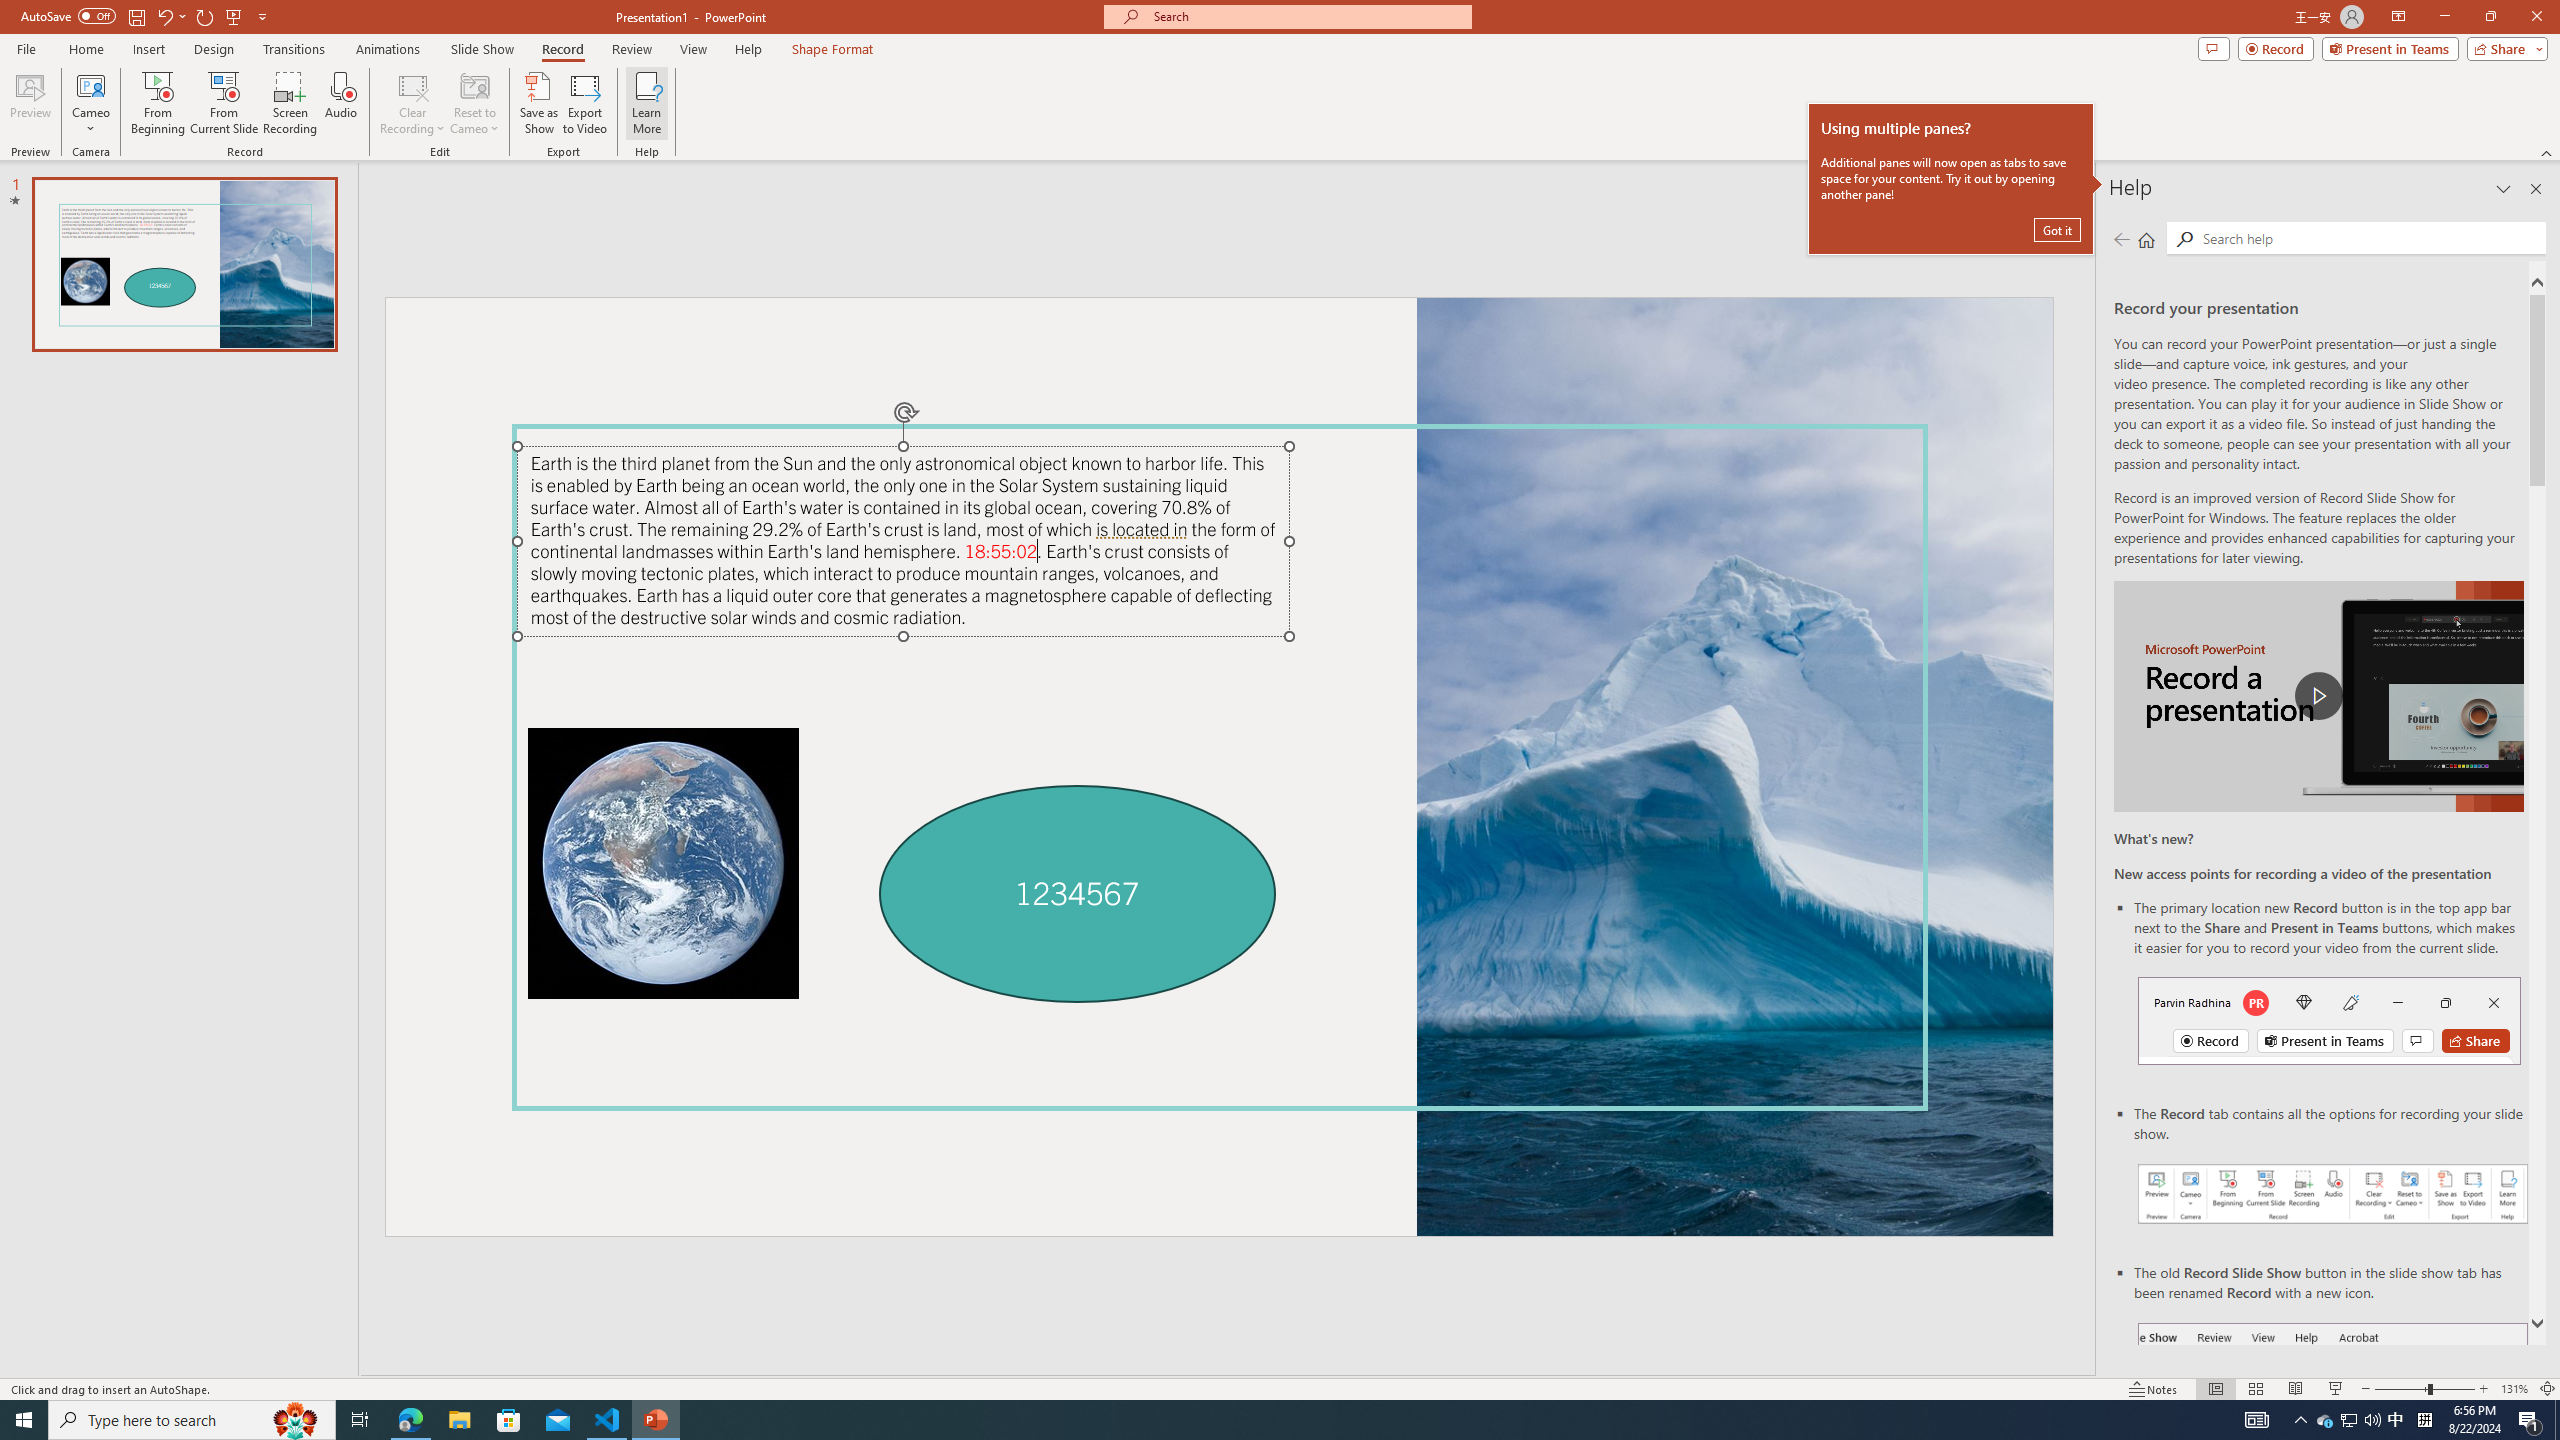 Image resolution: width=2560 pixels, height=1440 pixels. What do you see at coordinates (474, 103) in the screenshot?
I see `Reset to Cameo` at bounding box center [474, 103].